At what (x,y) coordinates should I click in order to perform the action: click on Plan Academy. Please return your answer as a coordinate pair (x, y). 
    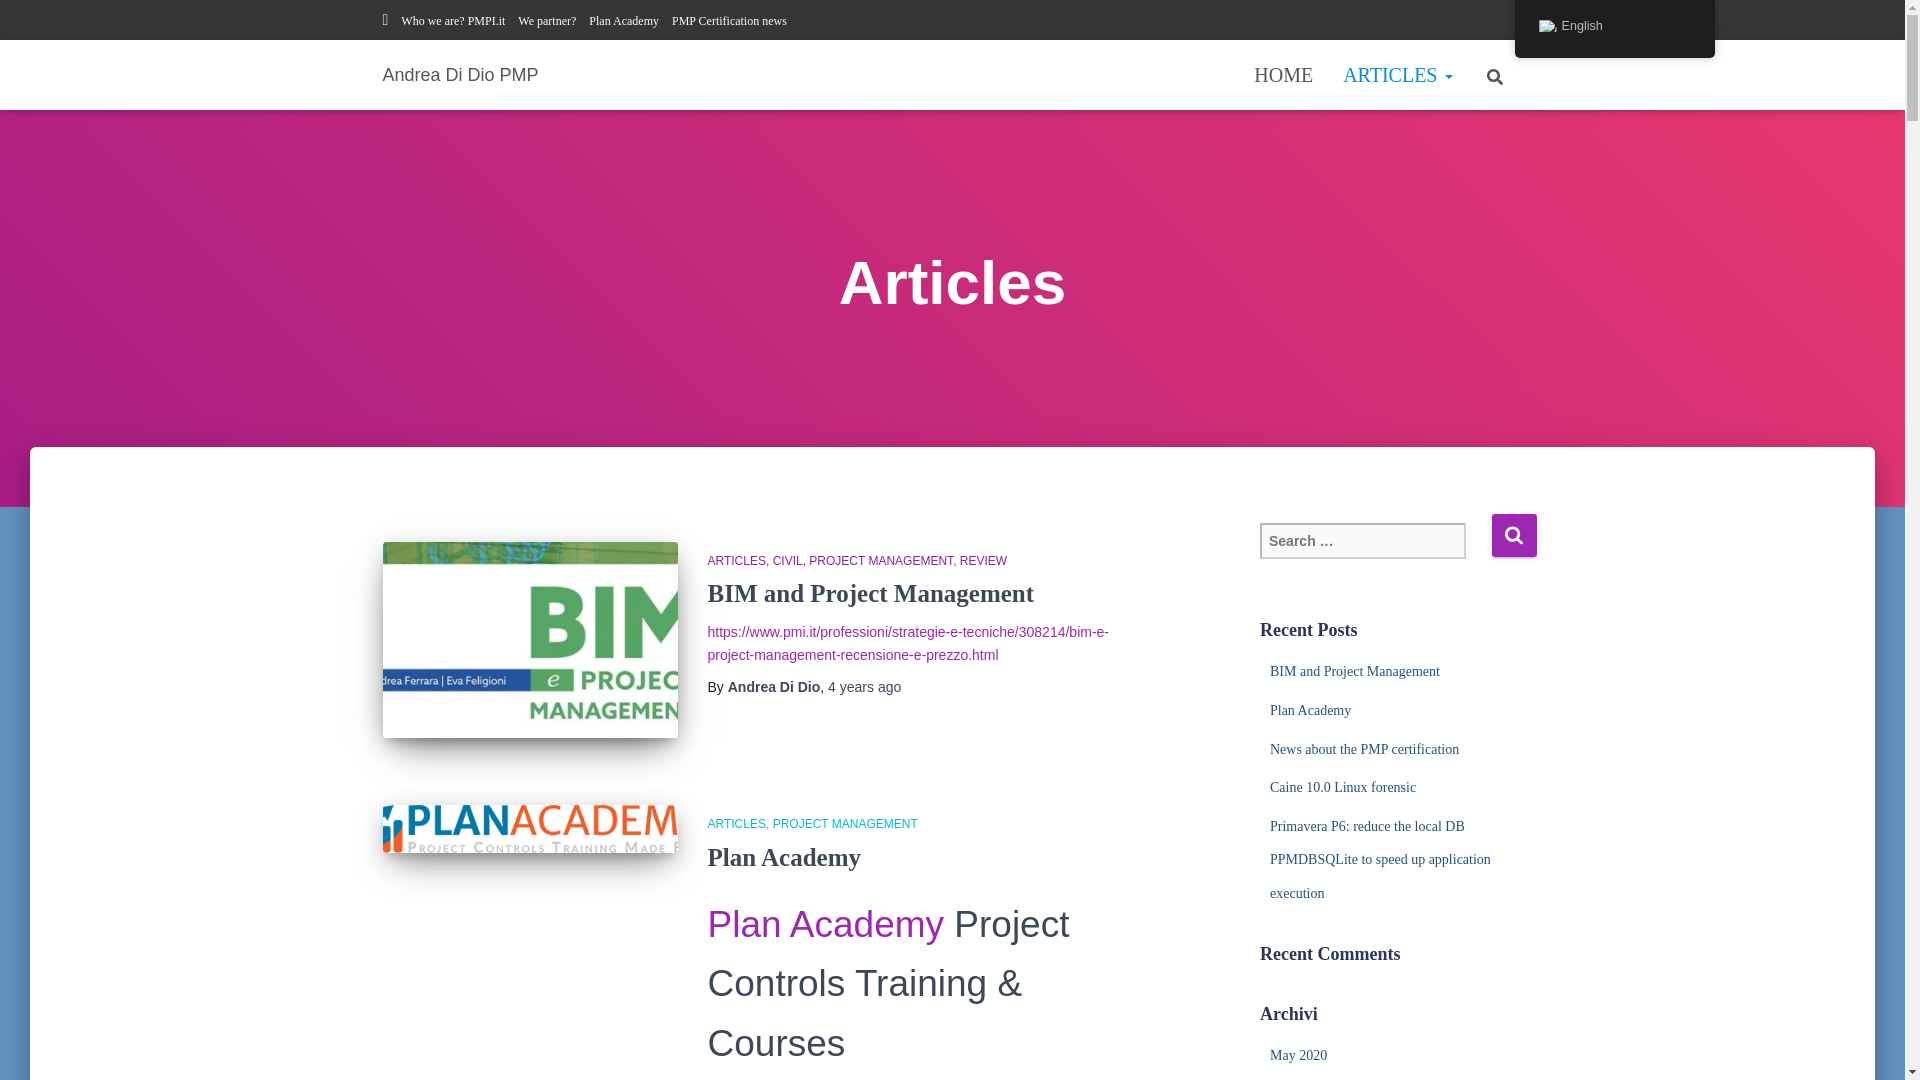
    Looking at the image, I should click on (624, 21).